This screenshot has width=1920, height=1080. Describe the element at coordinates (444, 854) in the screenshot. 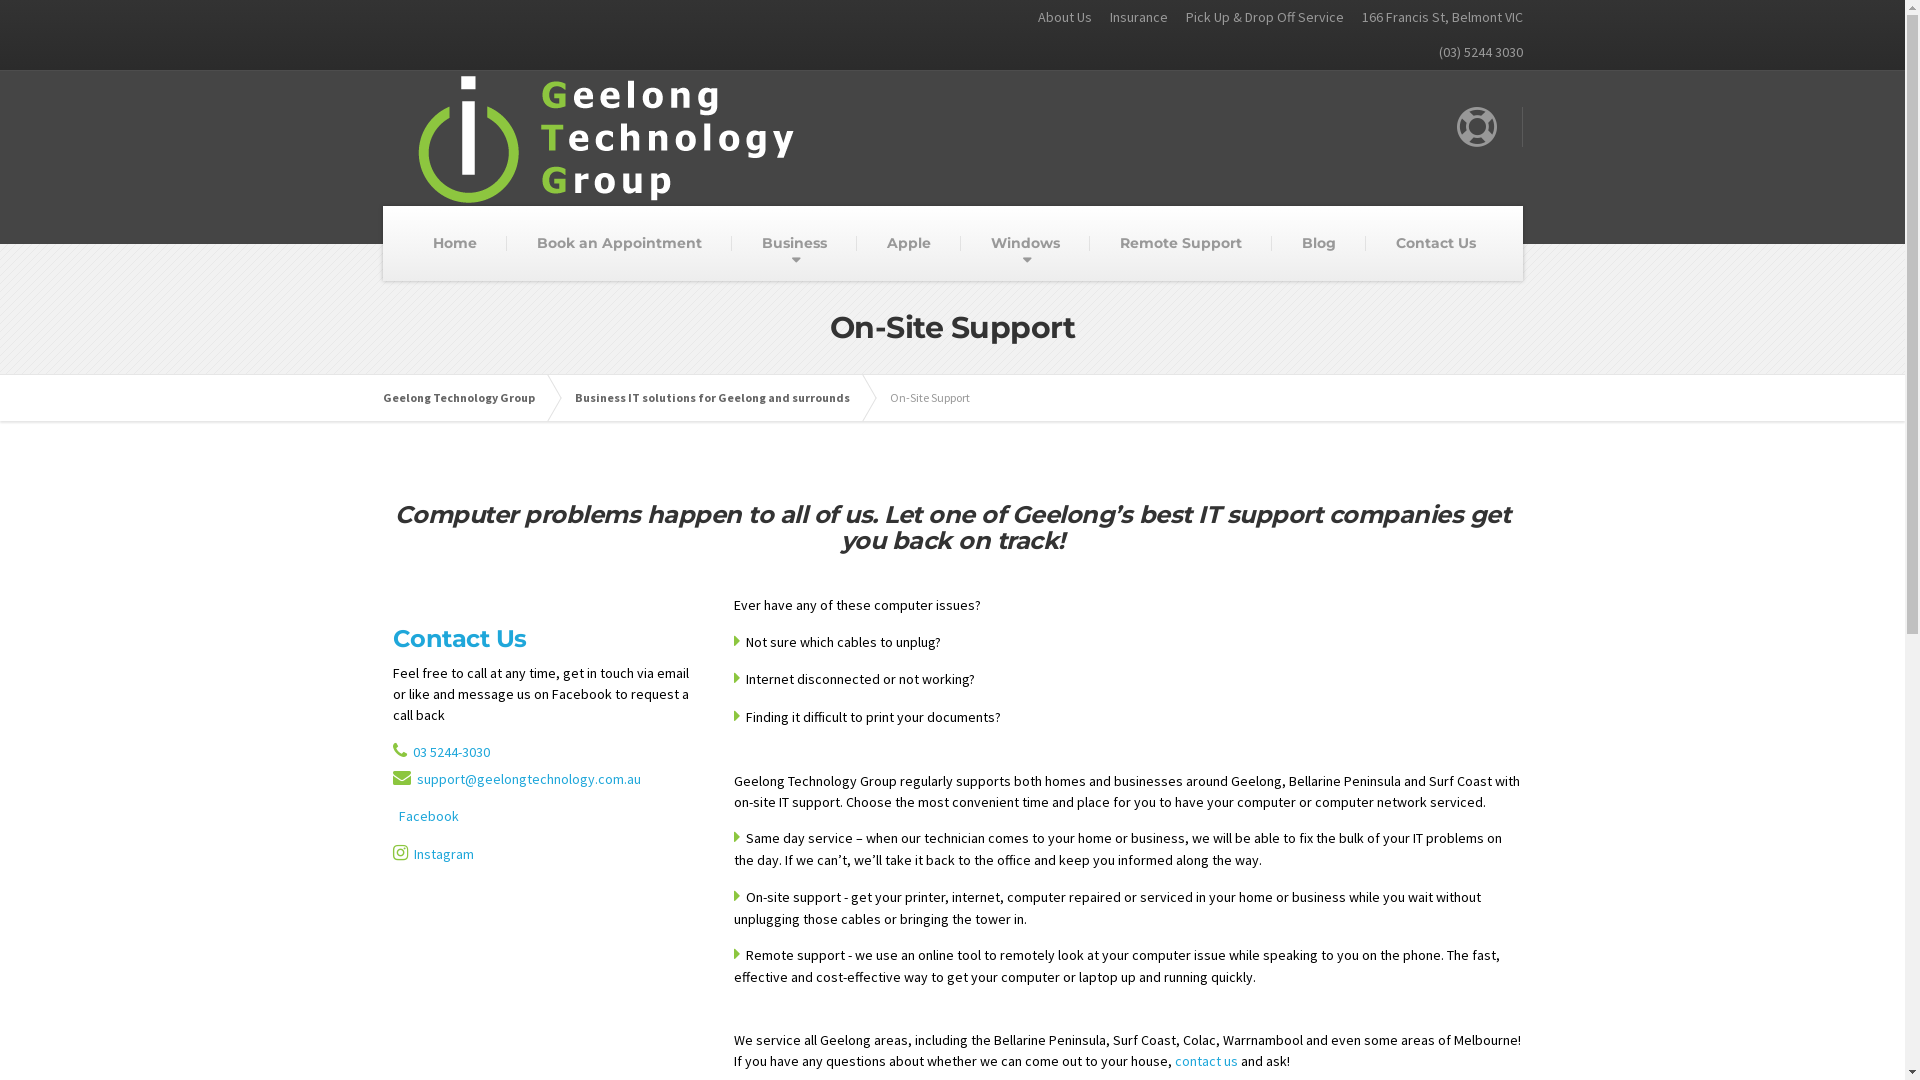

I see `Instagram` at that location.